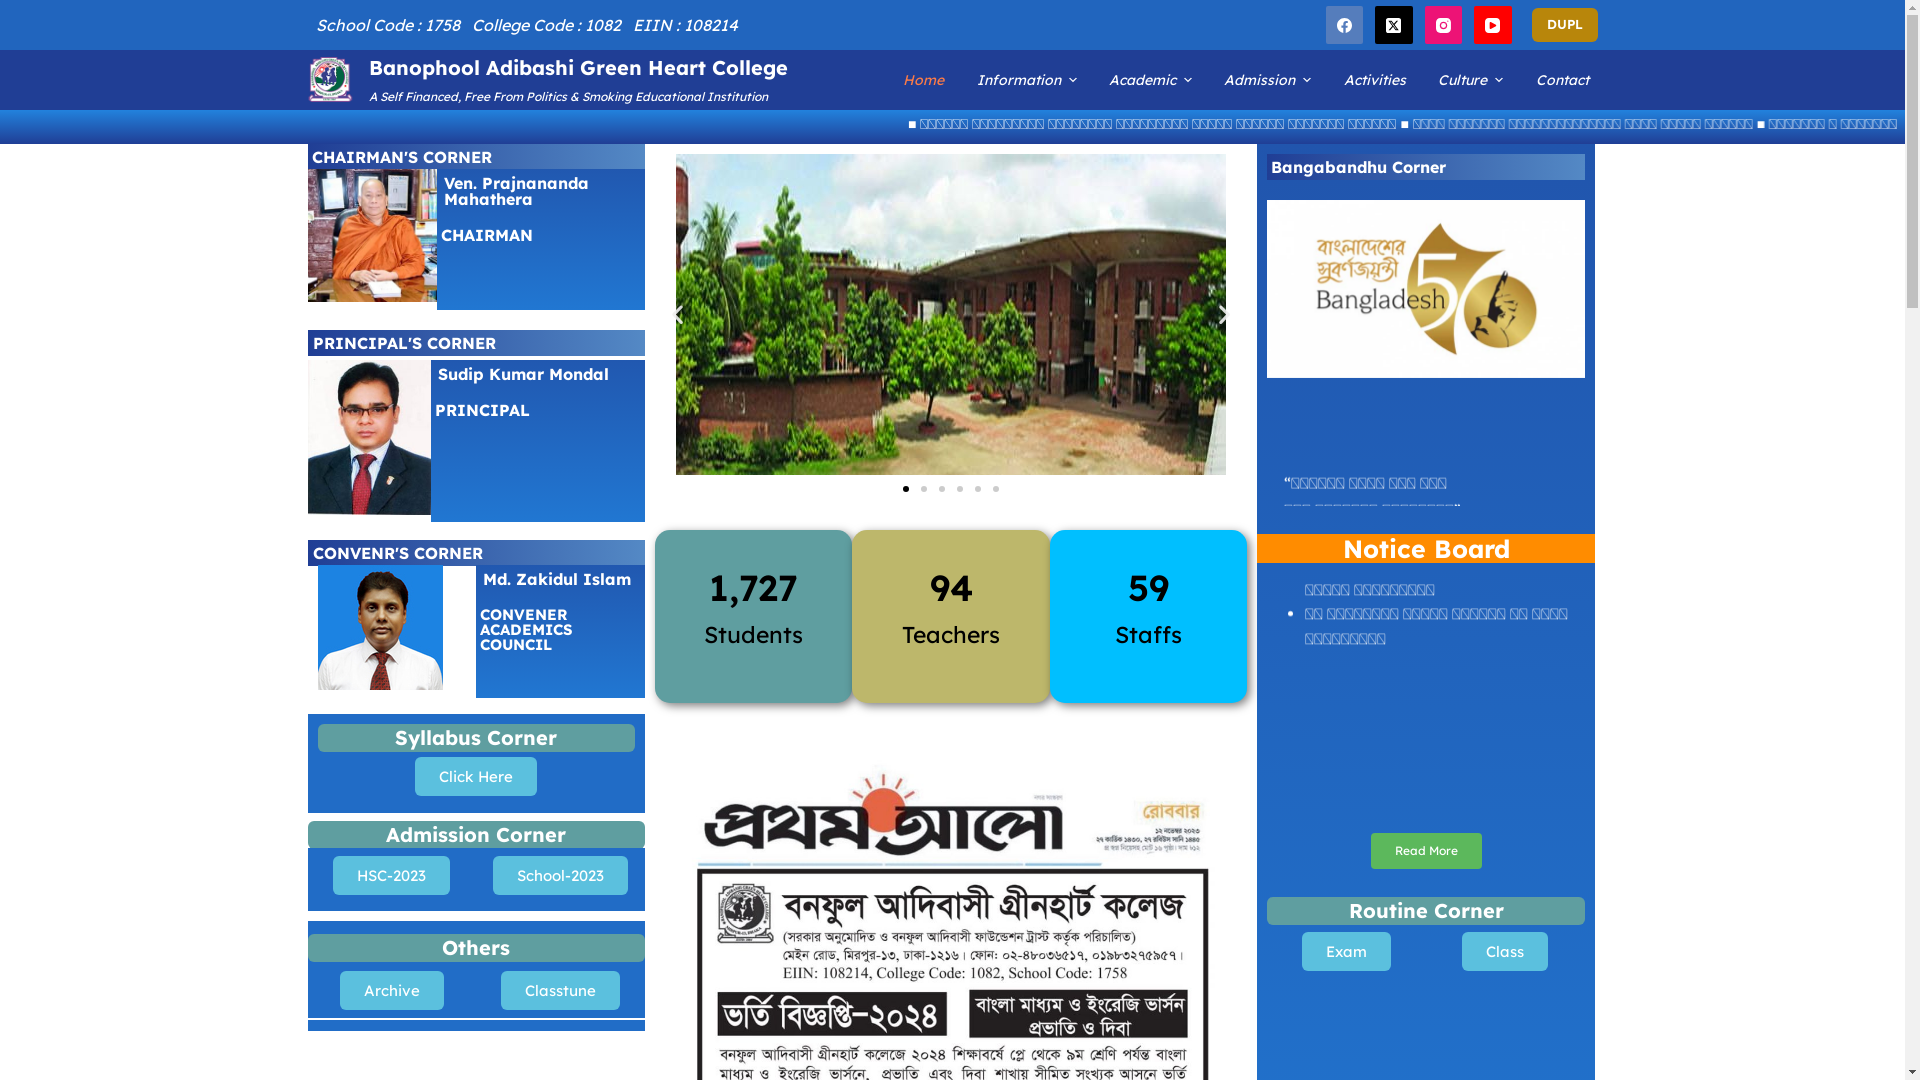  Describe the element at coordinates (487, 235) in the screenshot. I see `CHAIRMAN` at that location.